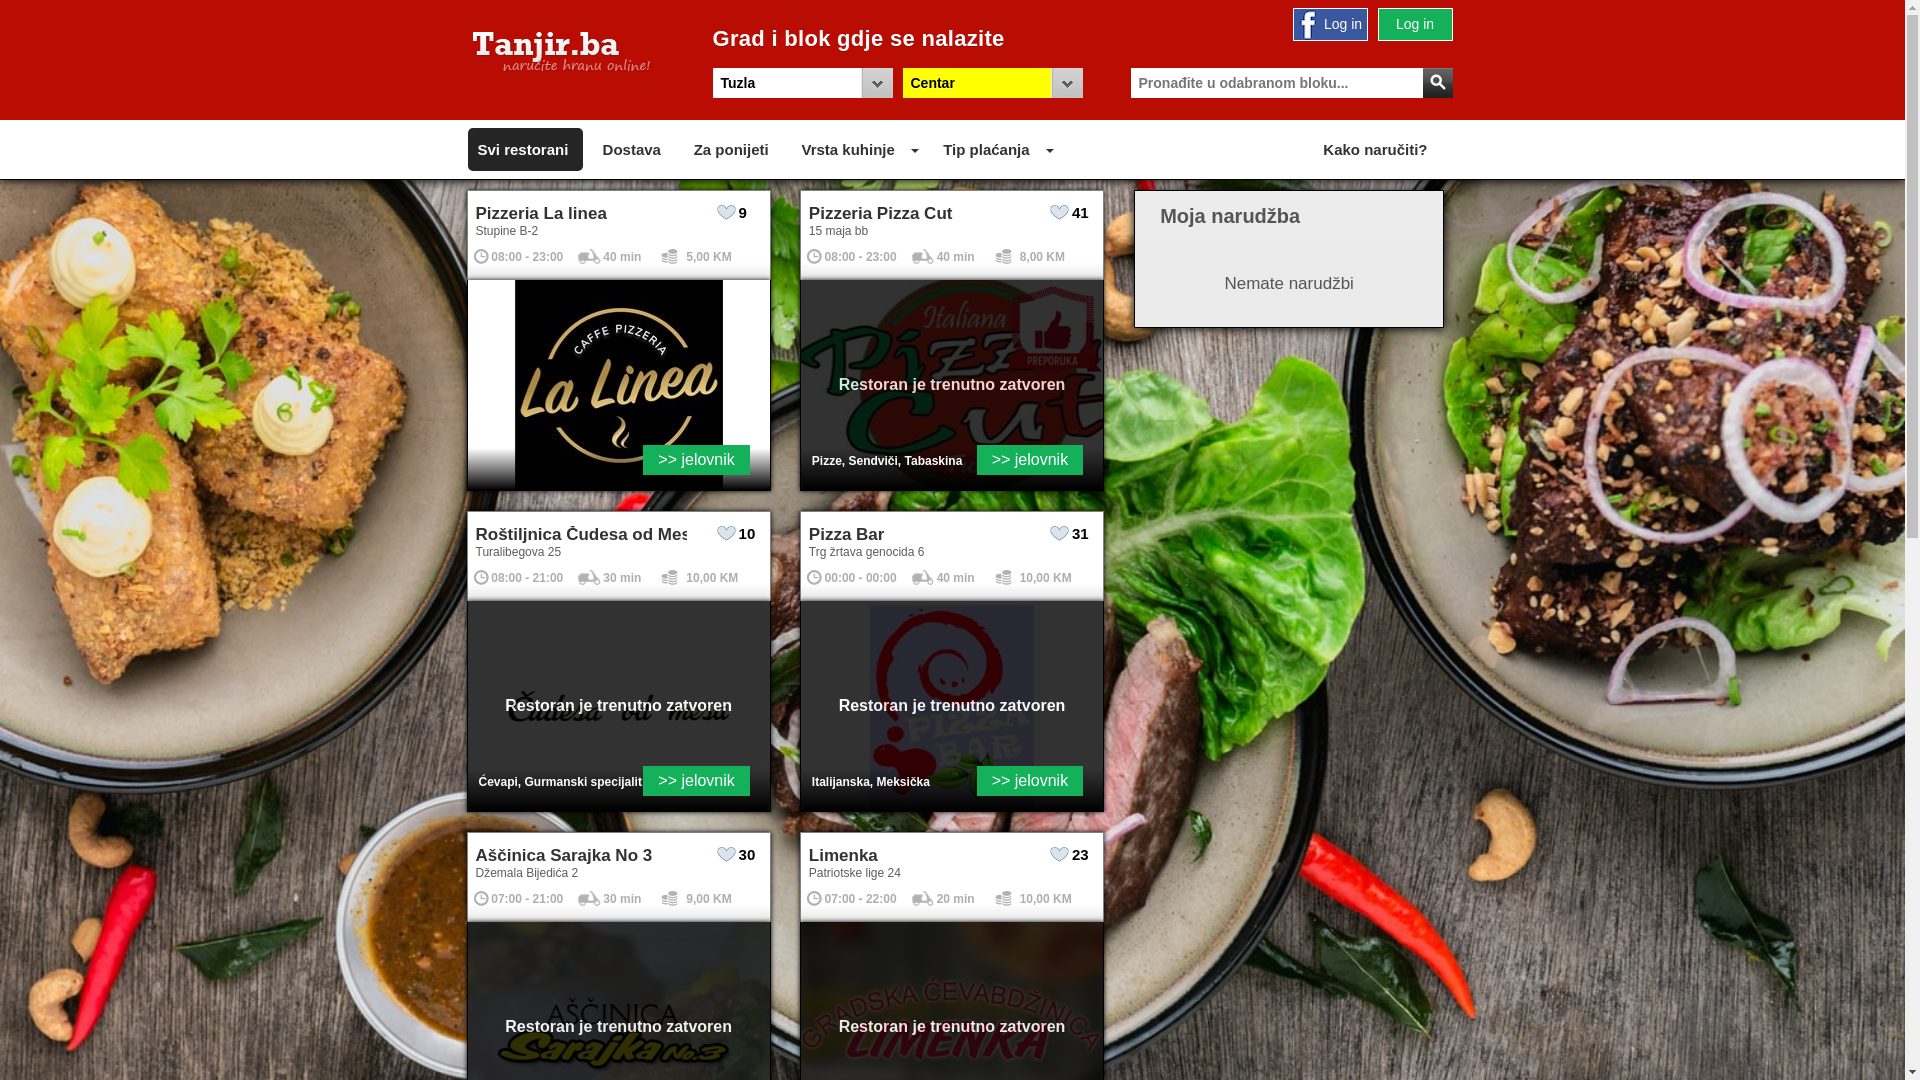 The width and height of the screenshot is (1920, 1080). I want to click on Vrijeme dostave restorana, so click(814, 256).